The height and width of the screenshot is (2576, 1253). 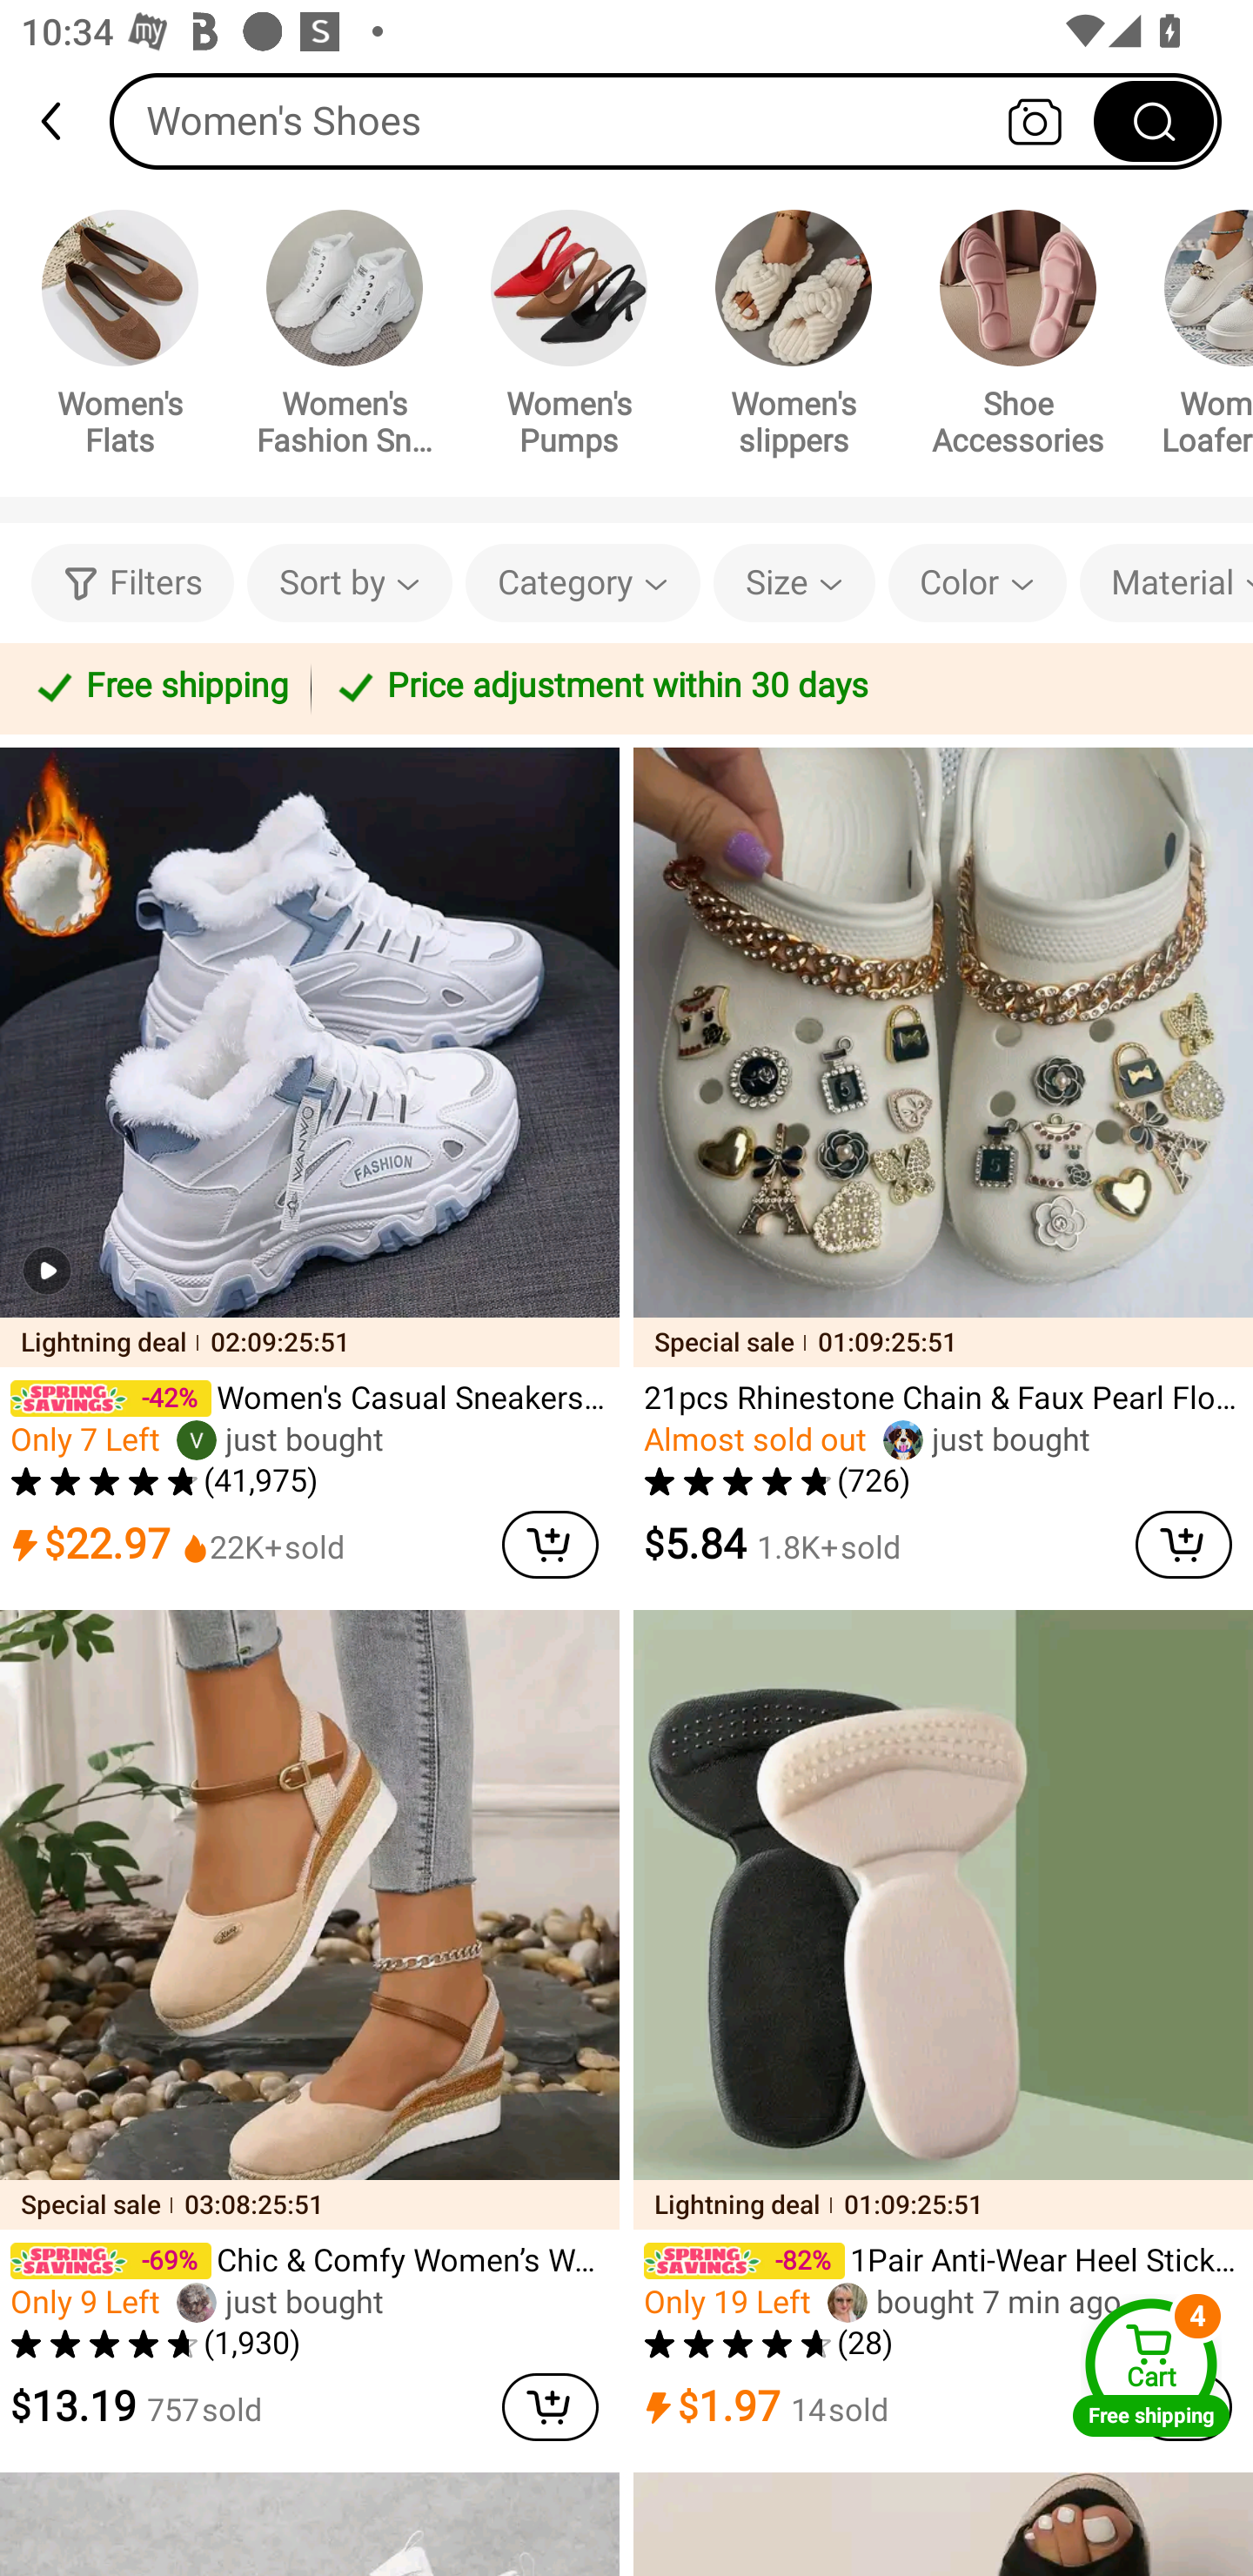 What do you see at coordinates (794, 338) in the screenshot?
I see `Women's slippers` at bounding box center [794, 338].